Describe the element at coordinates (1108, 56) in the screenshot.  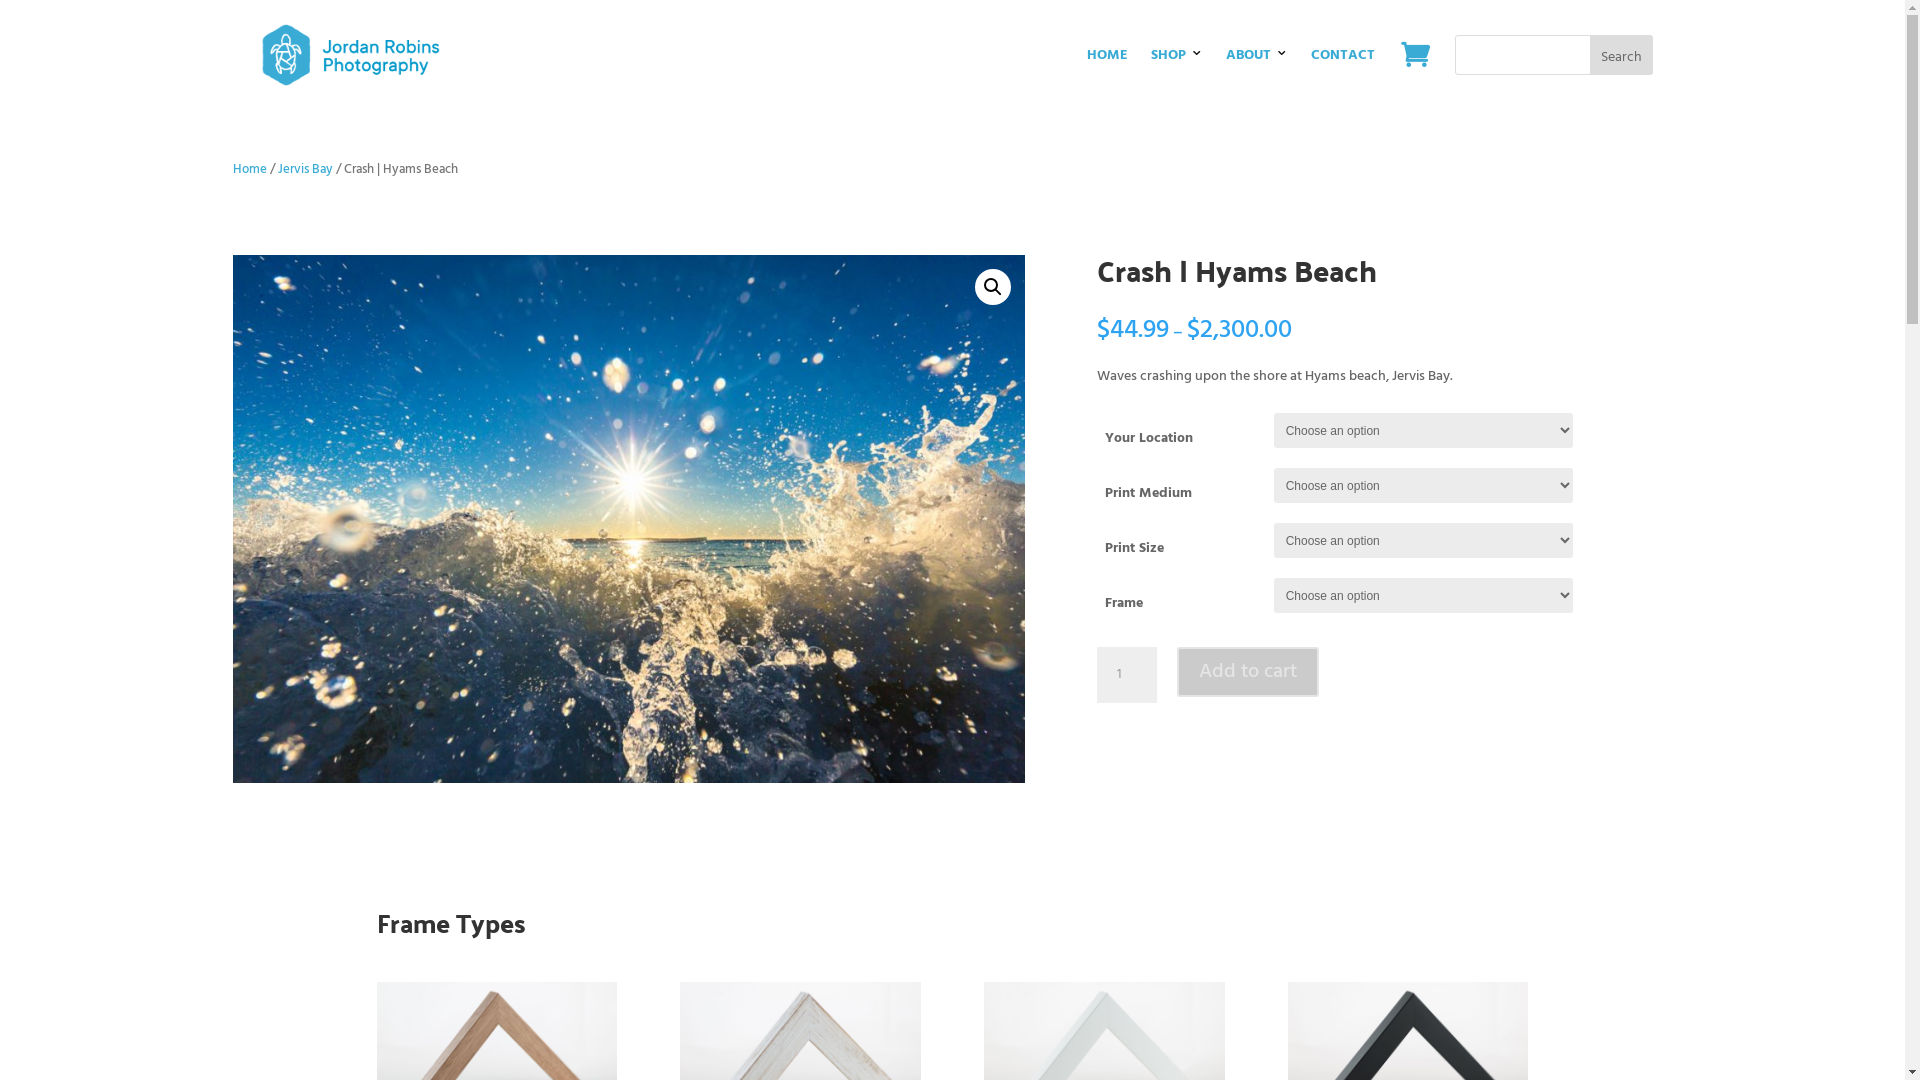
I see `HOME` at that location.